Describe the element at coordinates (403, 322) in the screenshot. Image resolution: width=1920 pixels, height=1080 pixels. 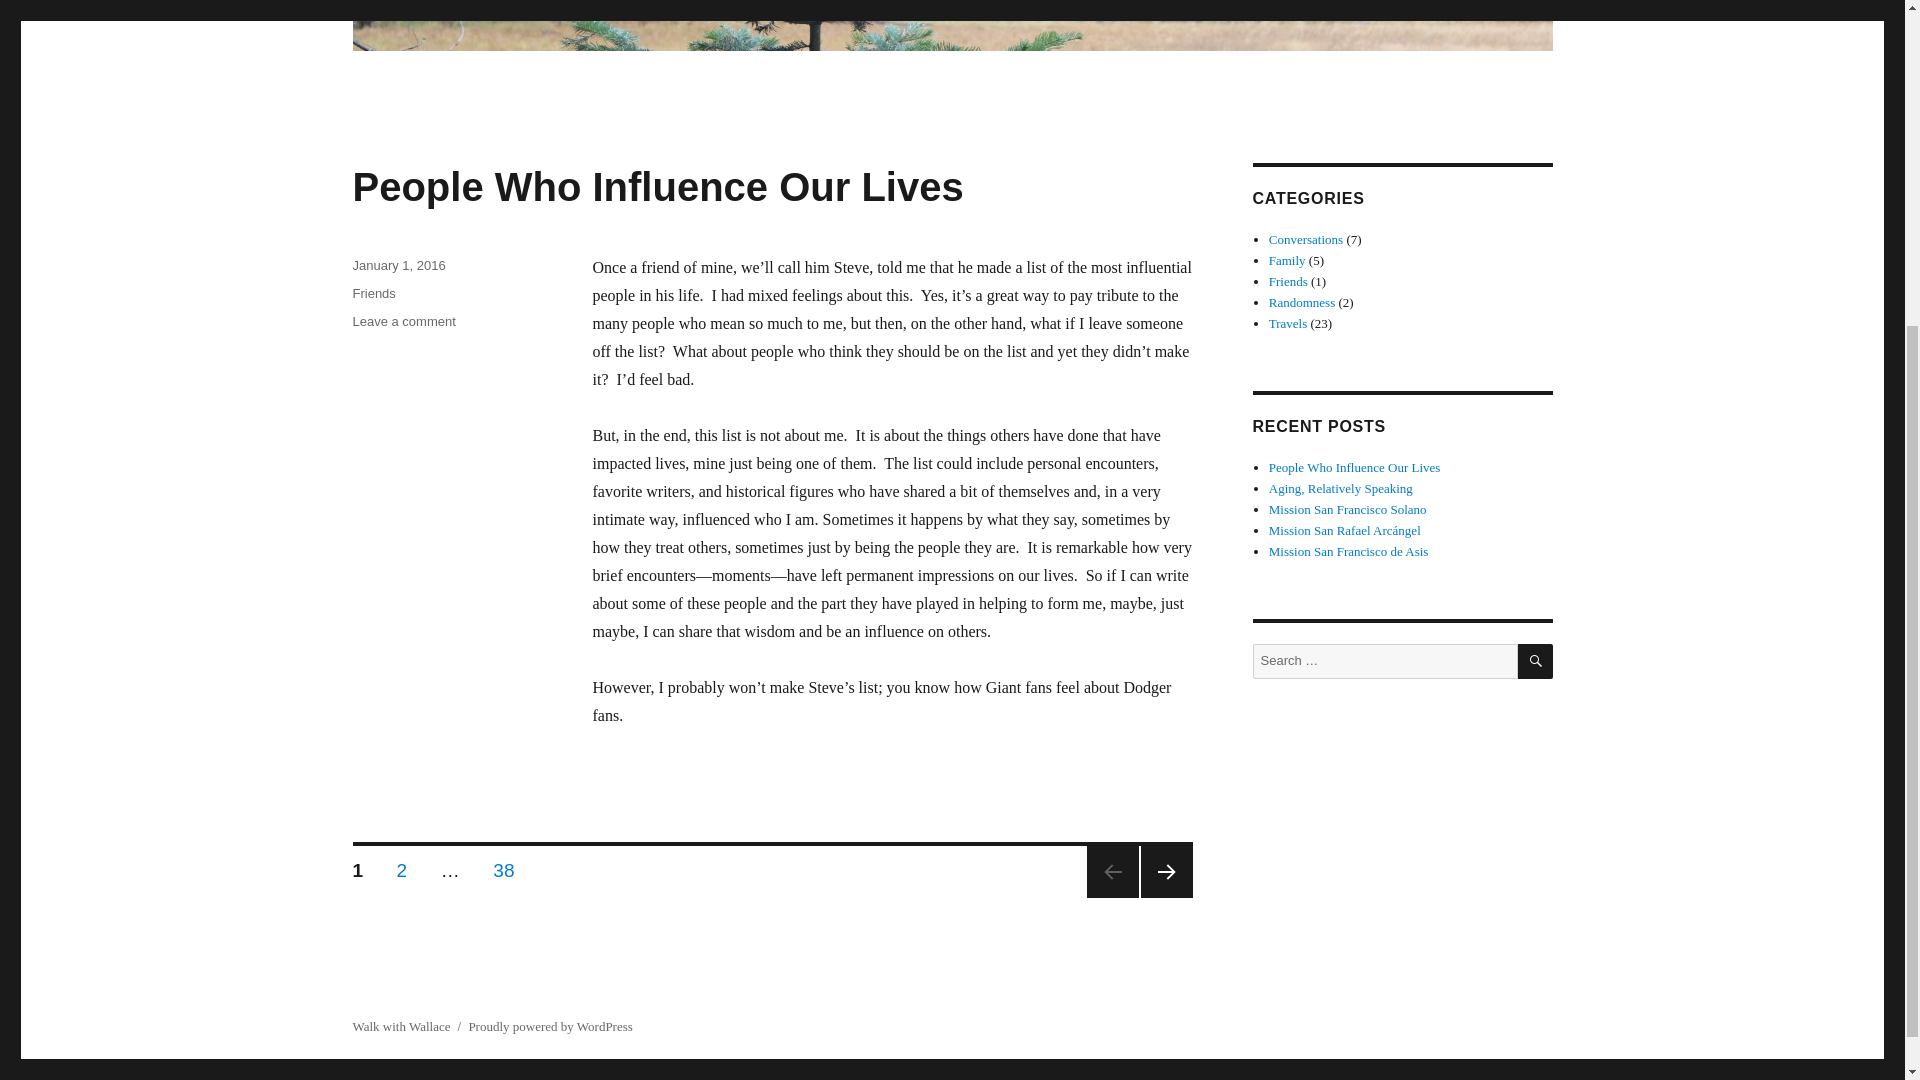
I see `Travels` at that location.